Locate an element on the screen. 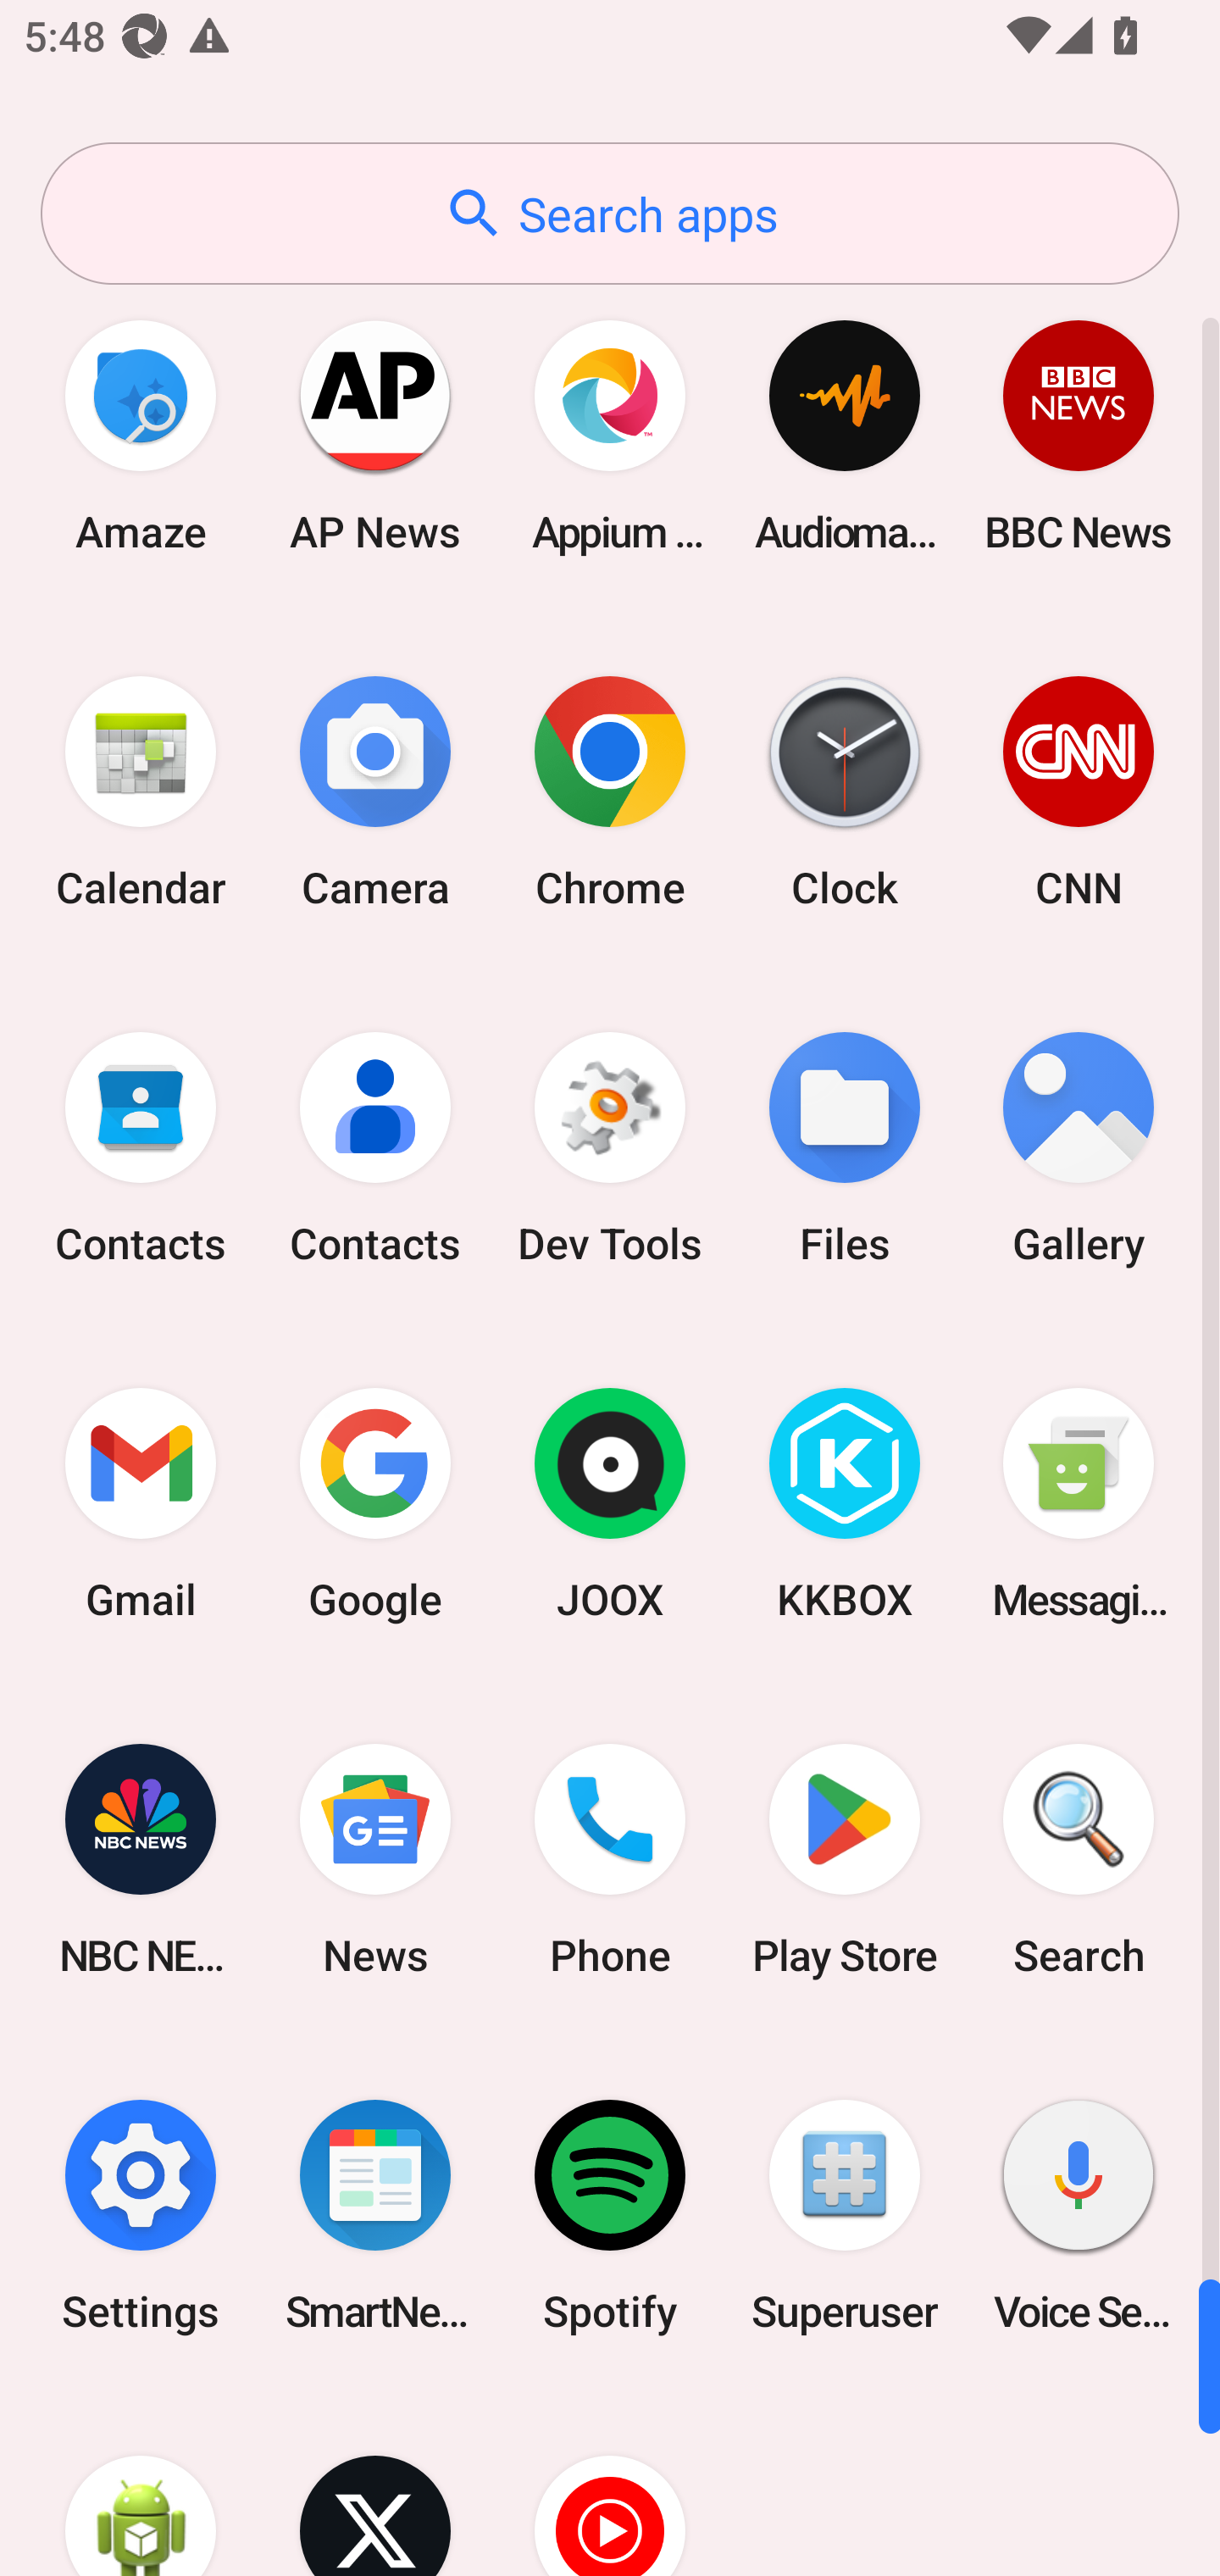  BBC News is located at coordinates (1079, 436).